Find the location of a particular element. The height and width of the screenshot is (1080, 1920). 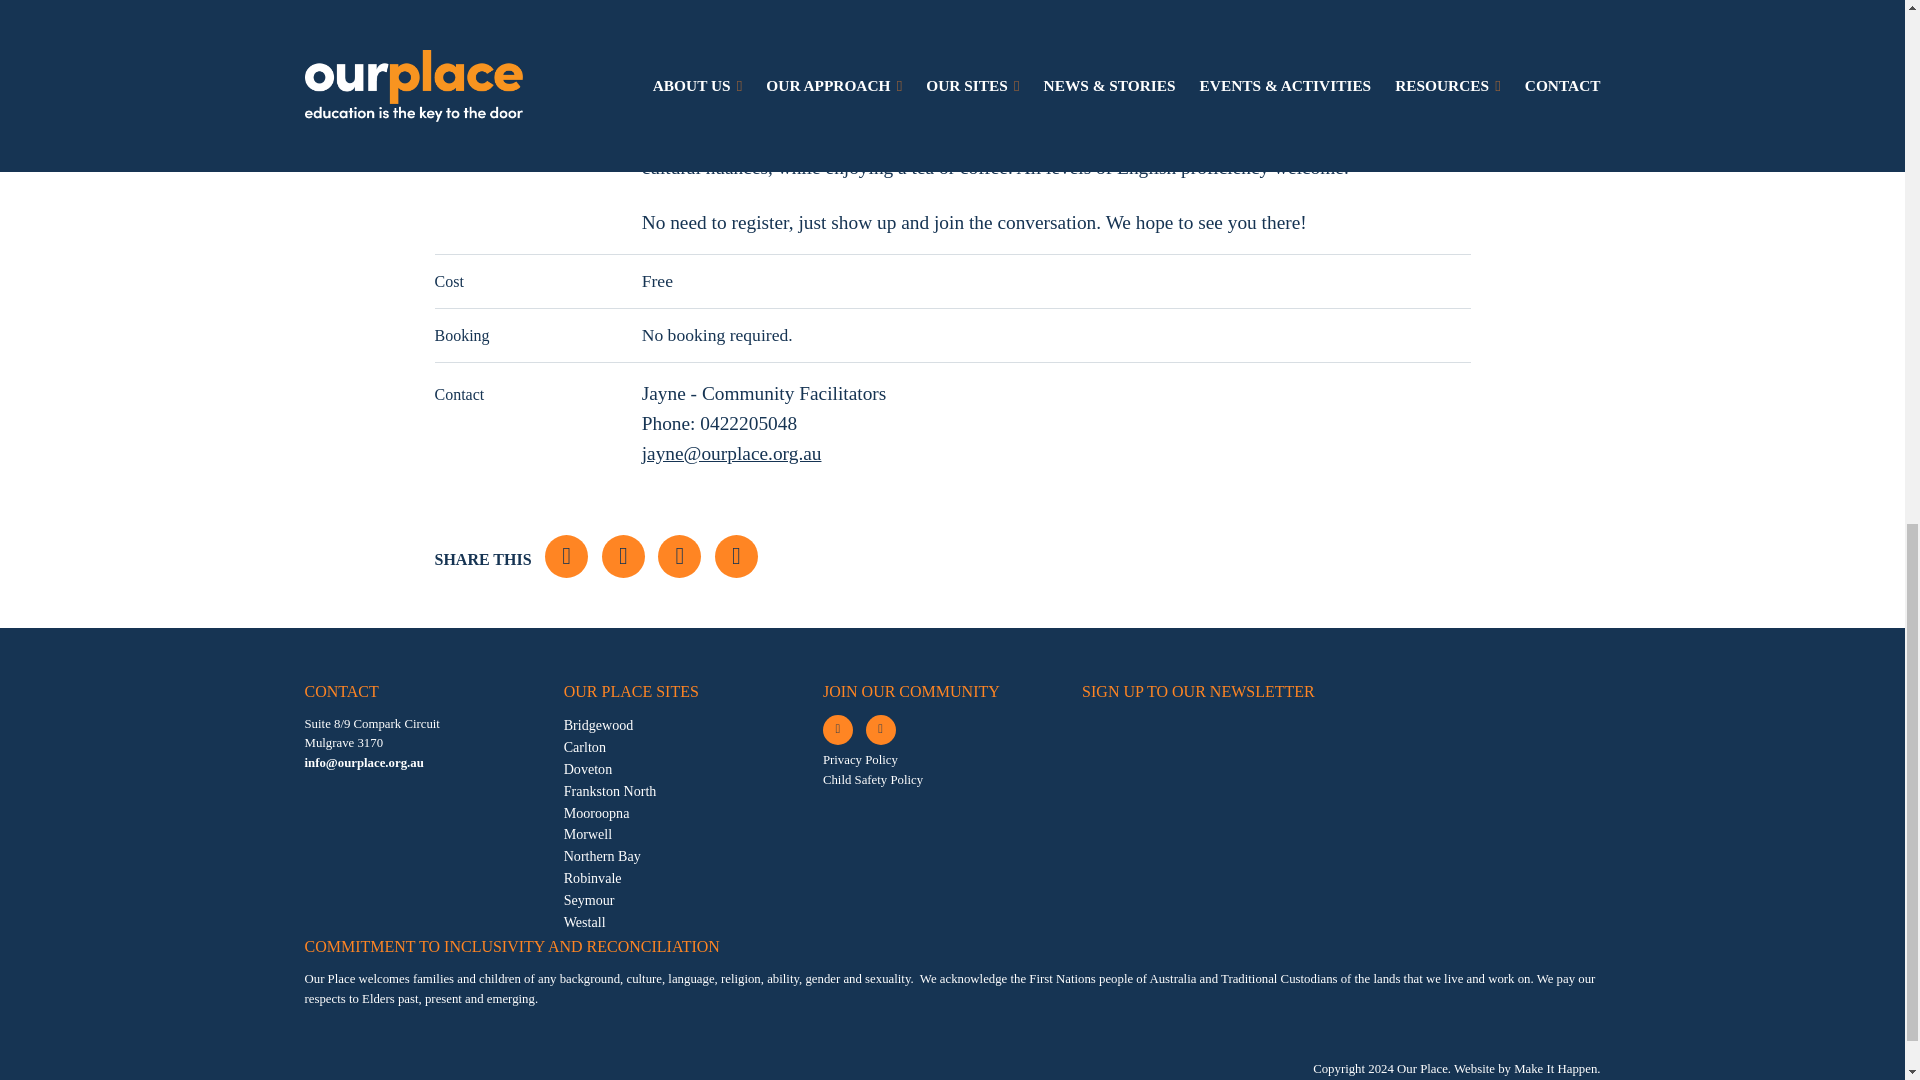

Share on Facebook is located at coordinates (566, 556).